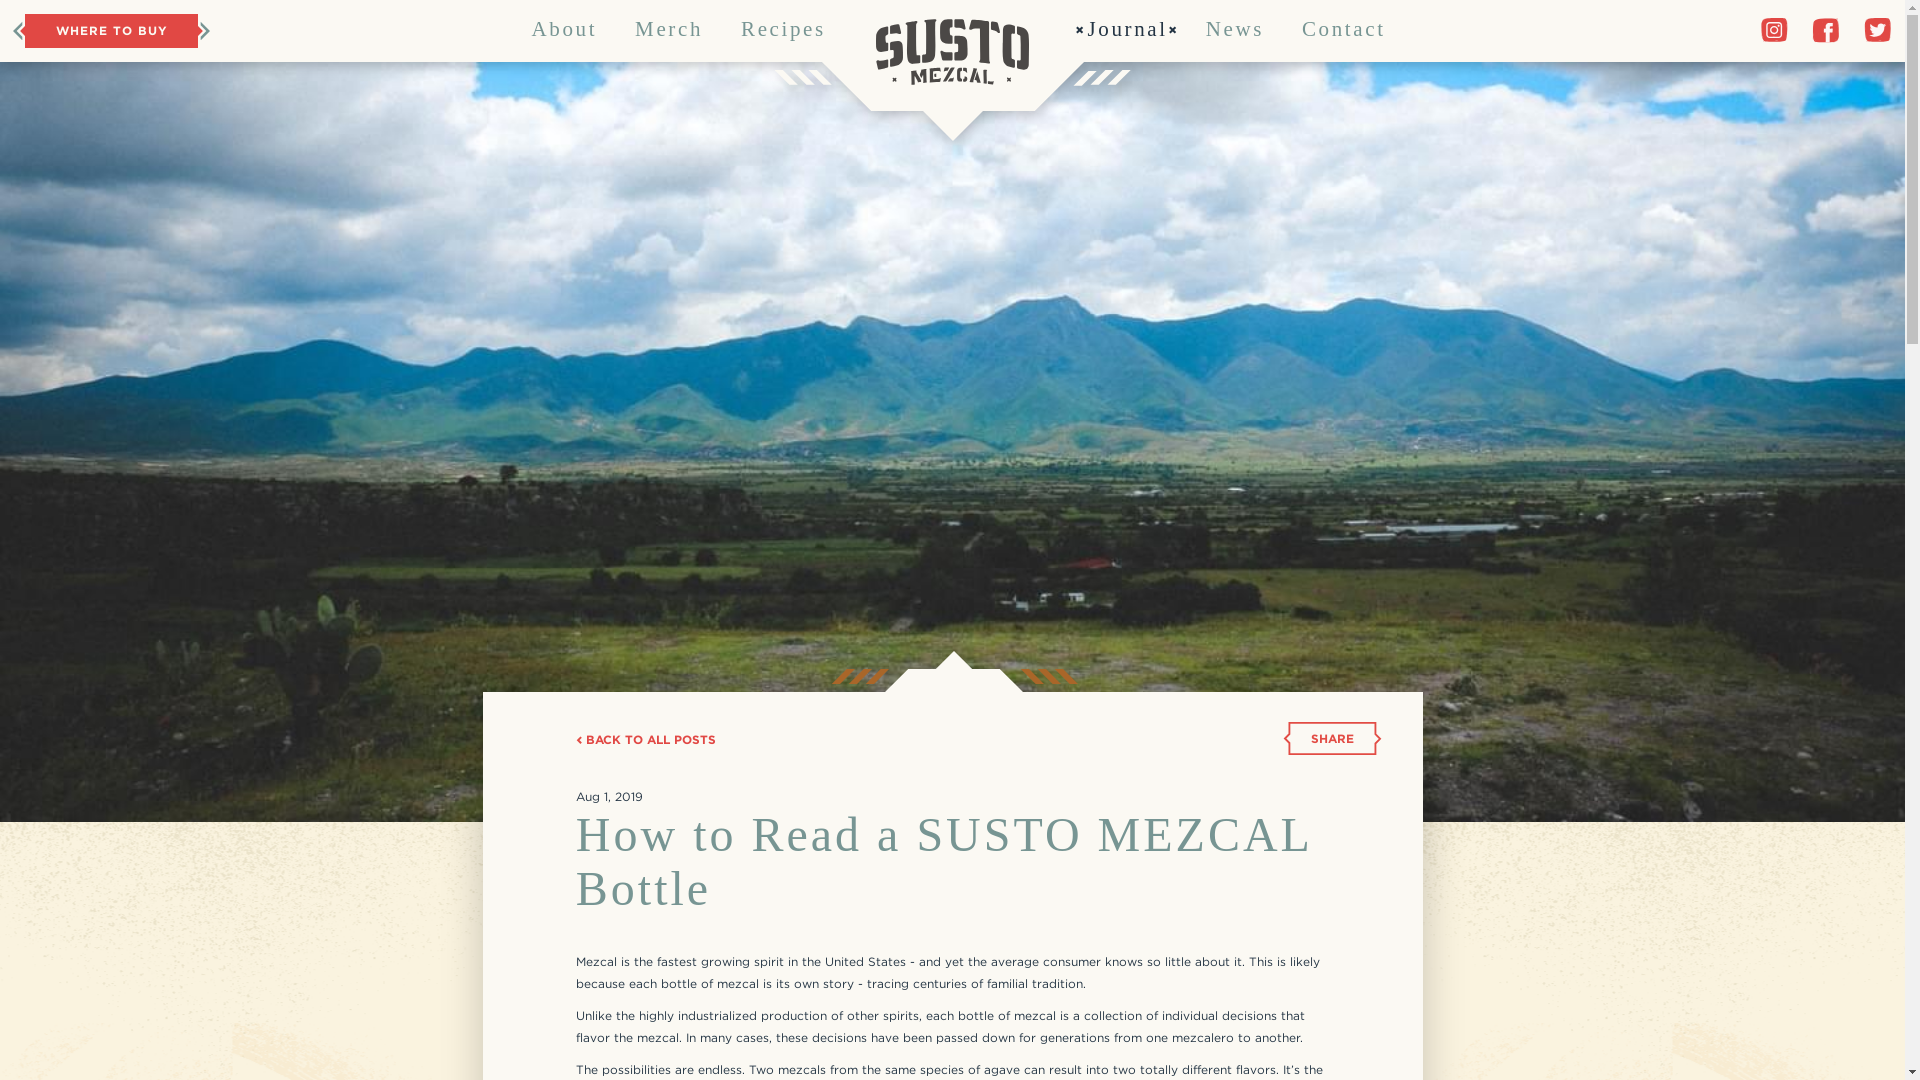 The width and height of the screenshot is (1920, 1080). What do you see at coordinates (564, 28) in the screenshot?
I see `About` at bounding box center [564, 28].